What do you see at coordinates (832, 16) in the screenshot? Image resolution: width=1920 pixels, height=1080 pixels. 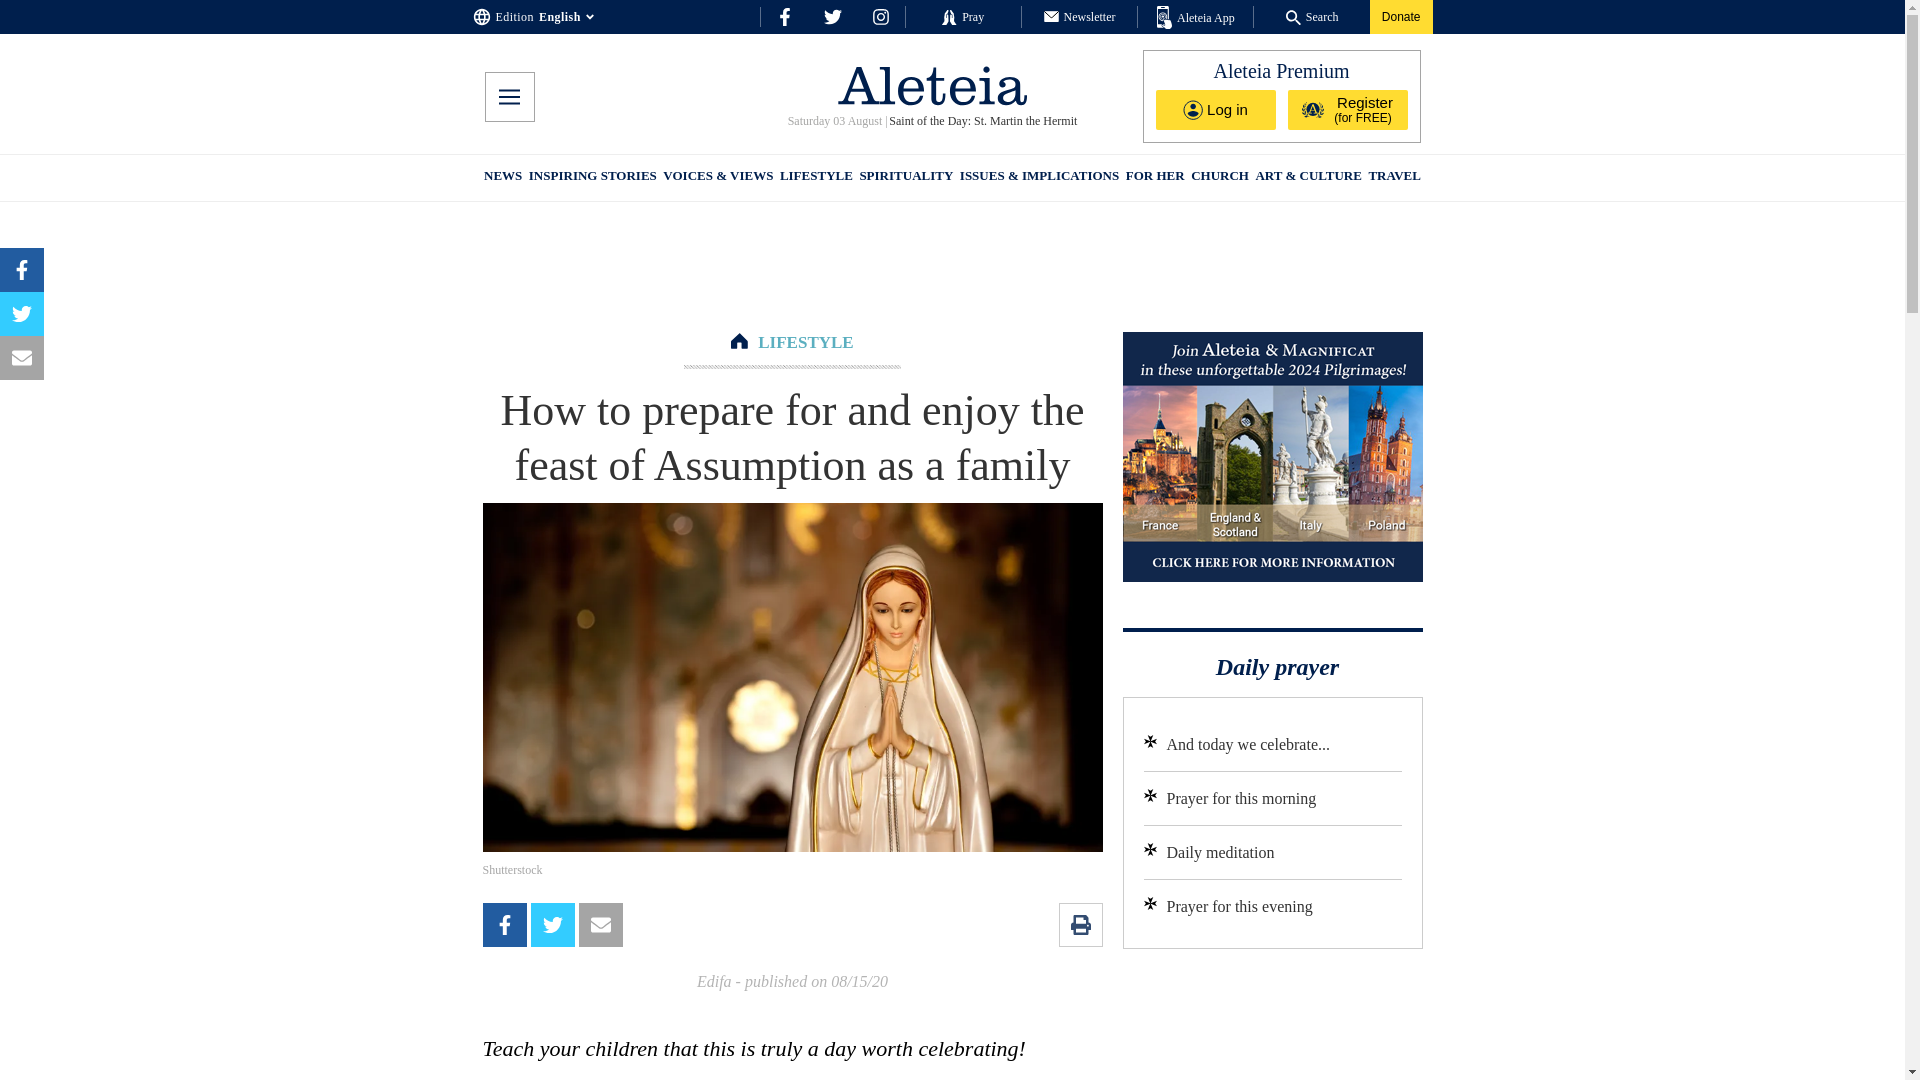 I see `social-tw-top-row` at bounding box center [832, 16].